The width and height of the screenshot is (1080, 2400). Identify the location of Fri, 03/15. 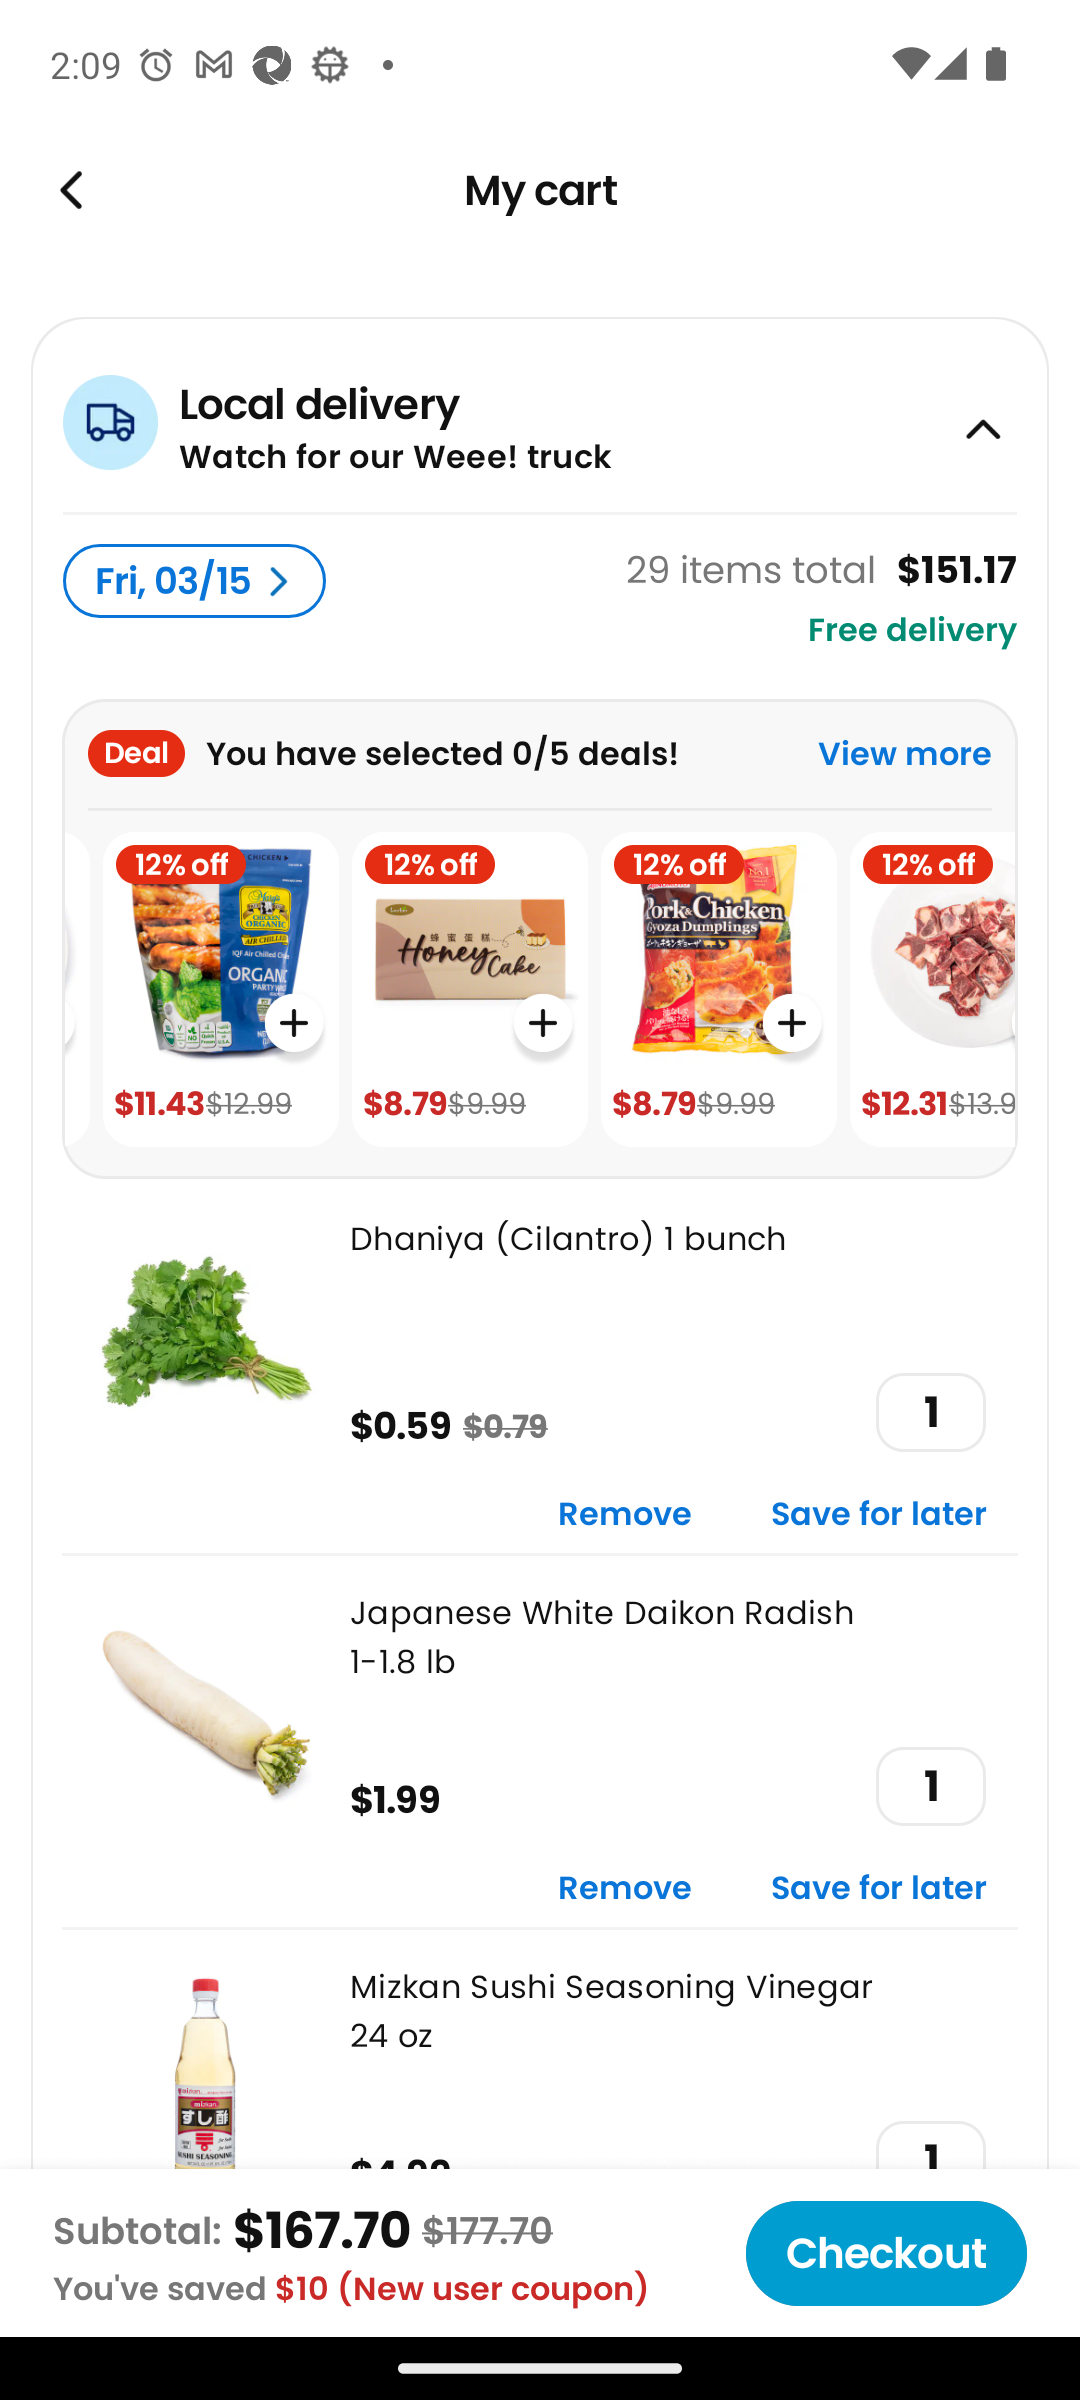
(194, 582).